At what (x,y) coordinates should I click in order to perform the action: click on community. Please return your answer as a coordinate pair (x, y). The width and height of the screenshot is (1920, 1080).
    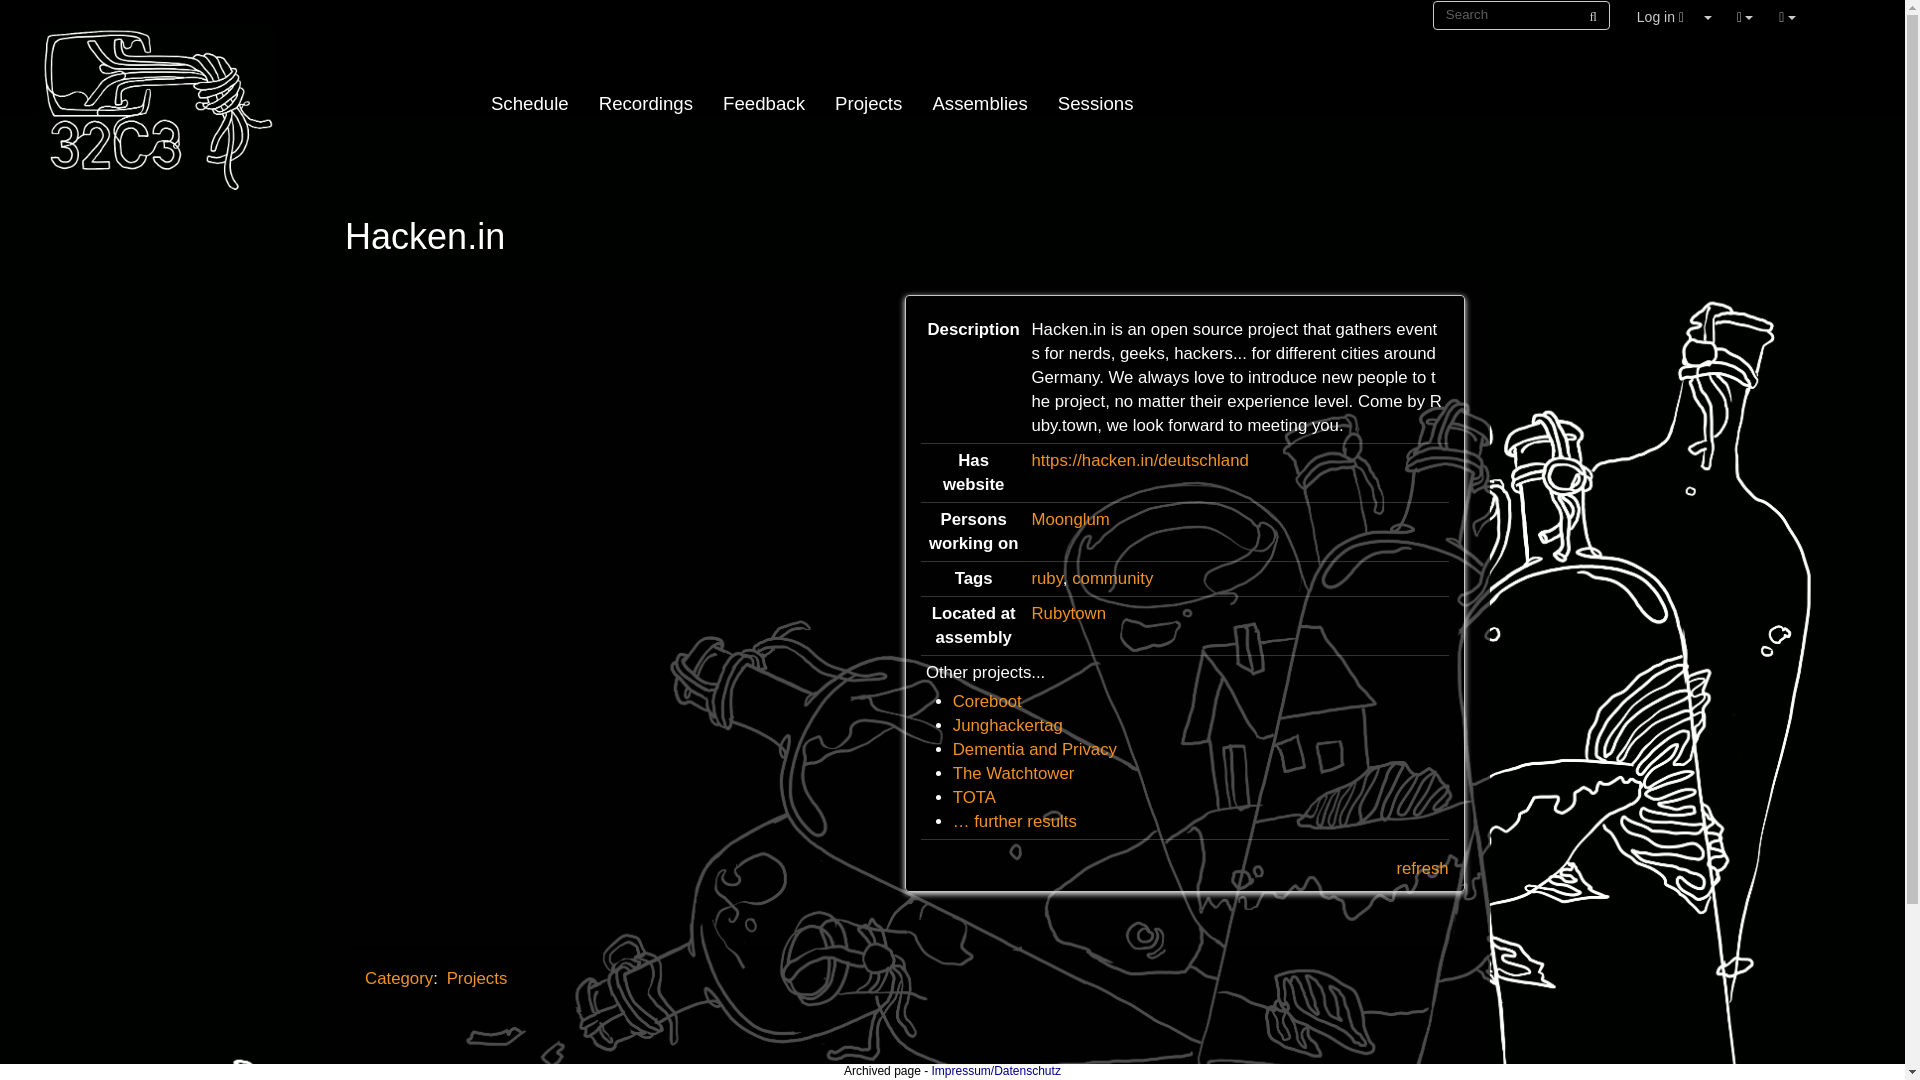
    Looking at the image, I should click on (1112, 578).